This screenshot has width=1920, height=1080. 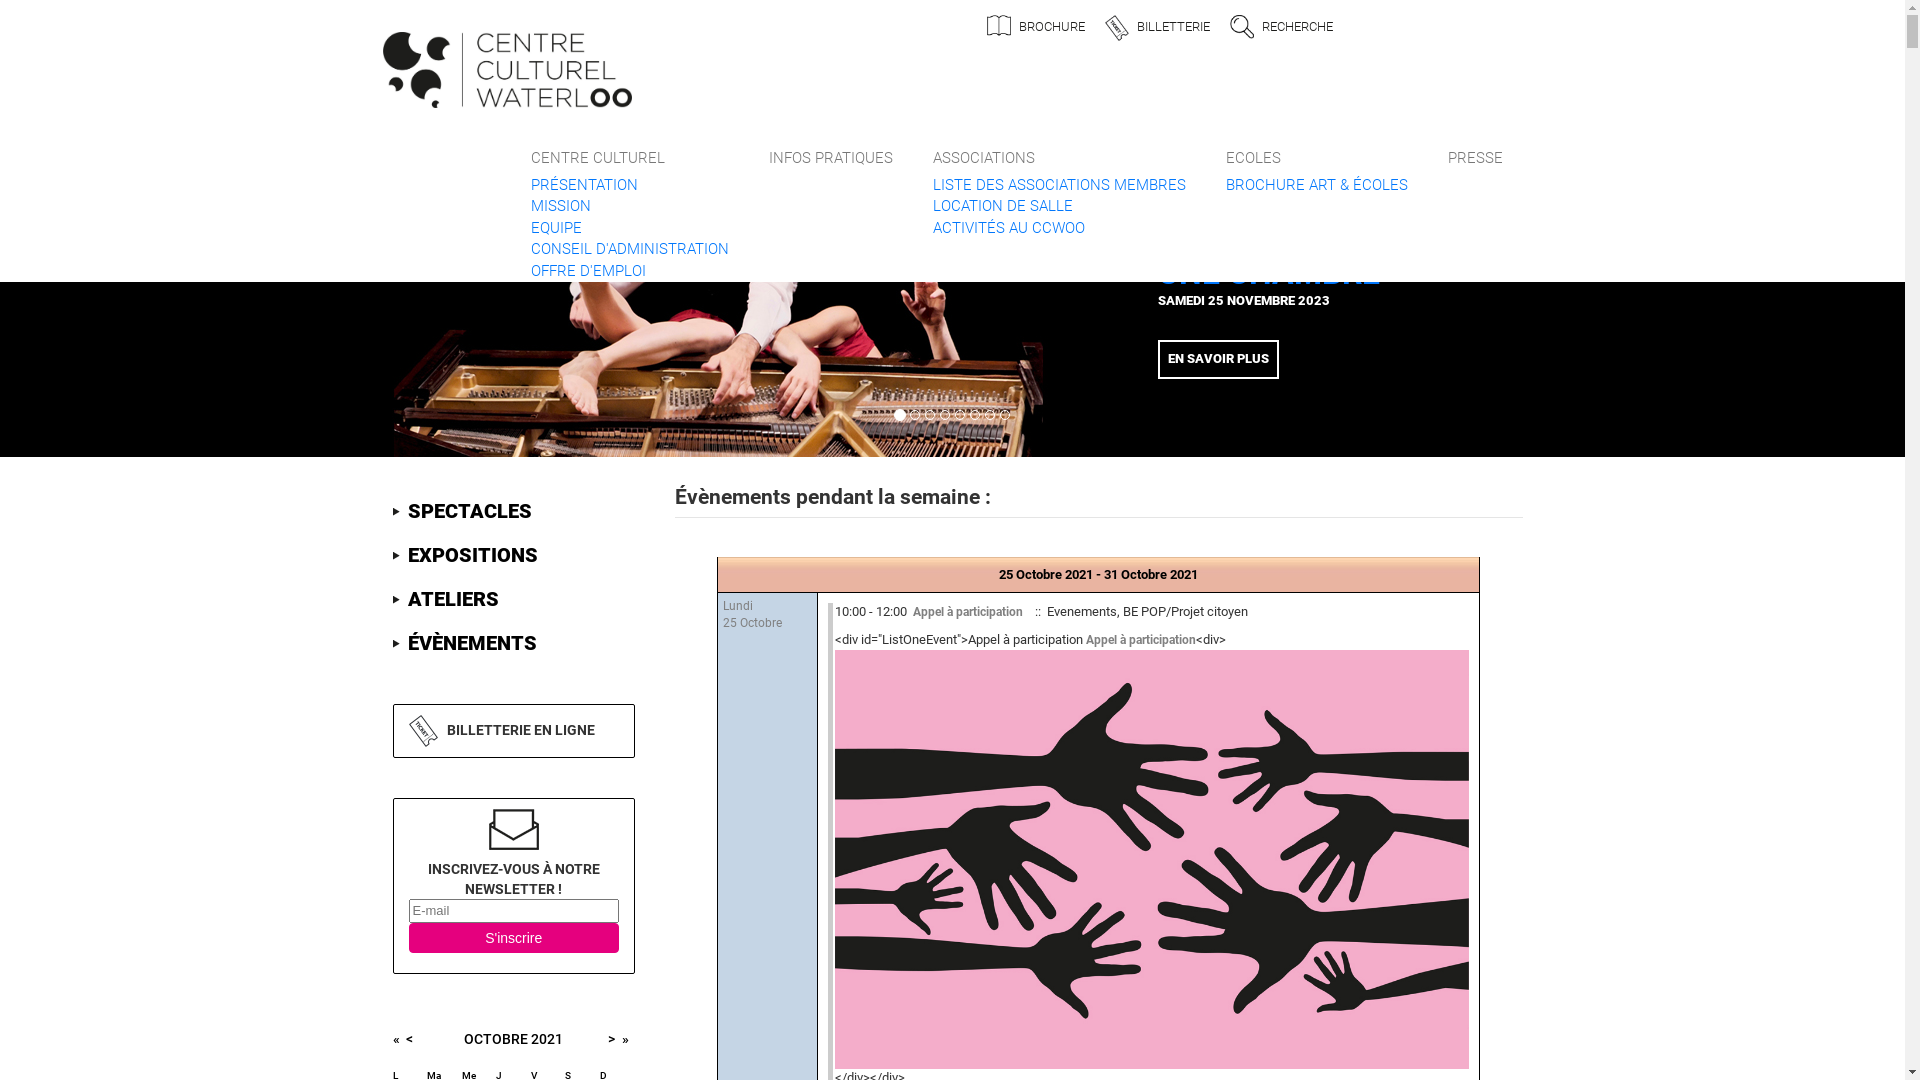 What do you see at coordinates (1052, 26) in the screenshot?
I see `BROCHURE` at bounding box center [1052, 26].